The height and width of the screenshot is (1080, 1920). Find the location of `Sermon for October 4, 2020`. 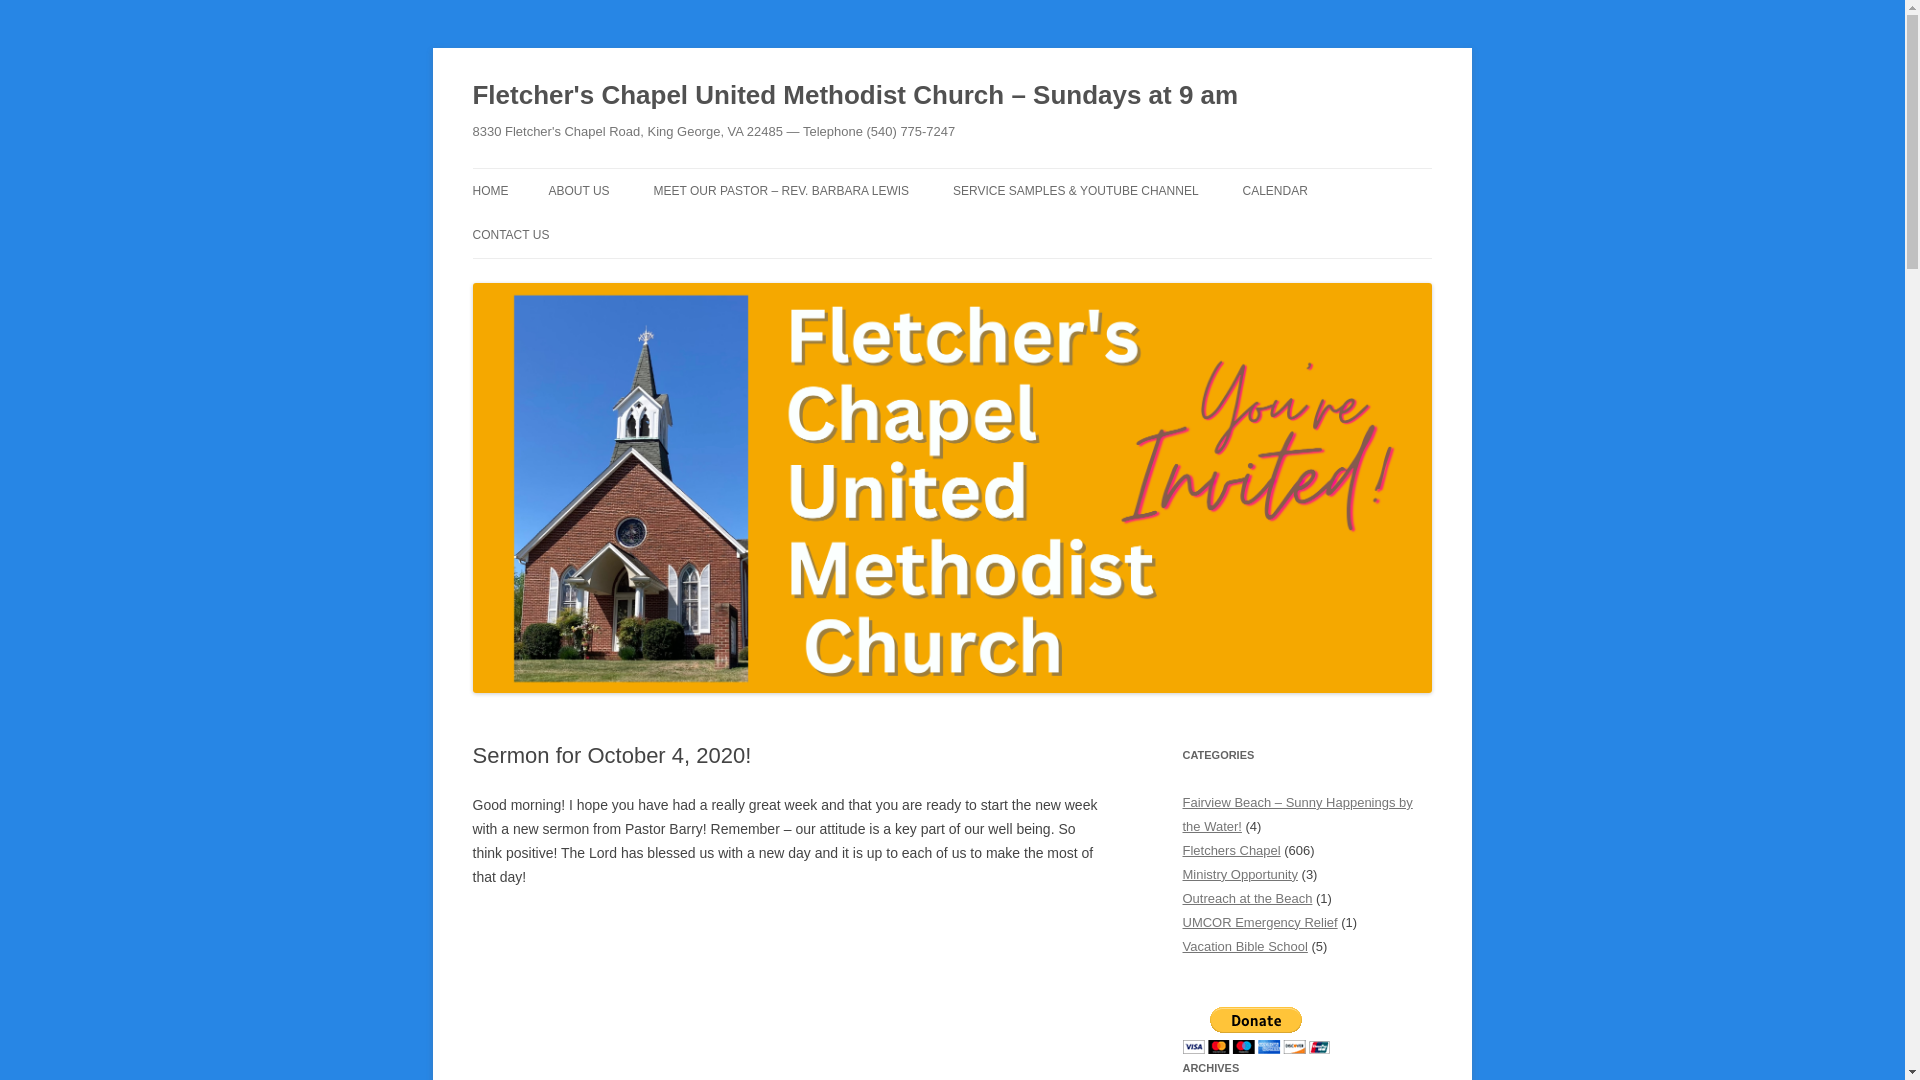

Sermon for October 4, 2020 is located at coordinates (784, 996).